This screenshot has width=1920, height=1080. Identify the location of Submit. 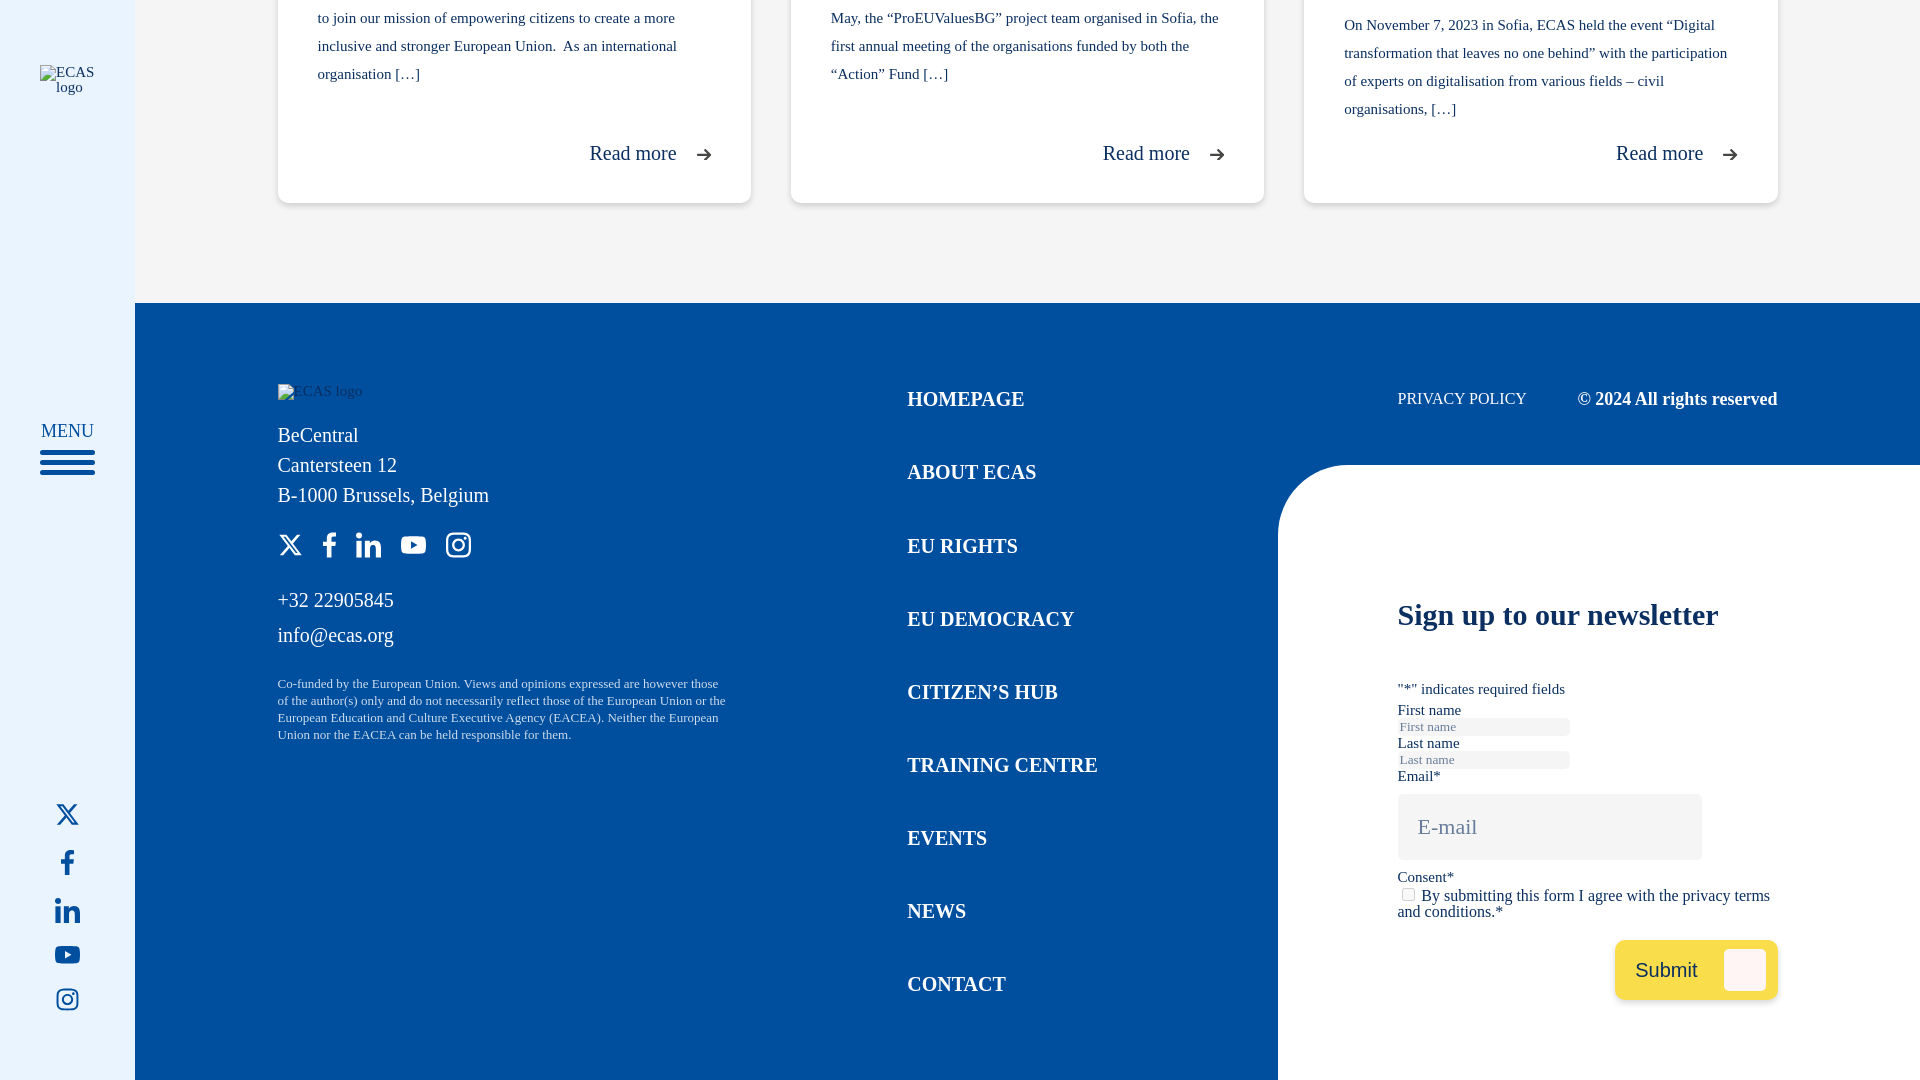
(1696, 970).